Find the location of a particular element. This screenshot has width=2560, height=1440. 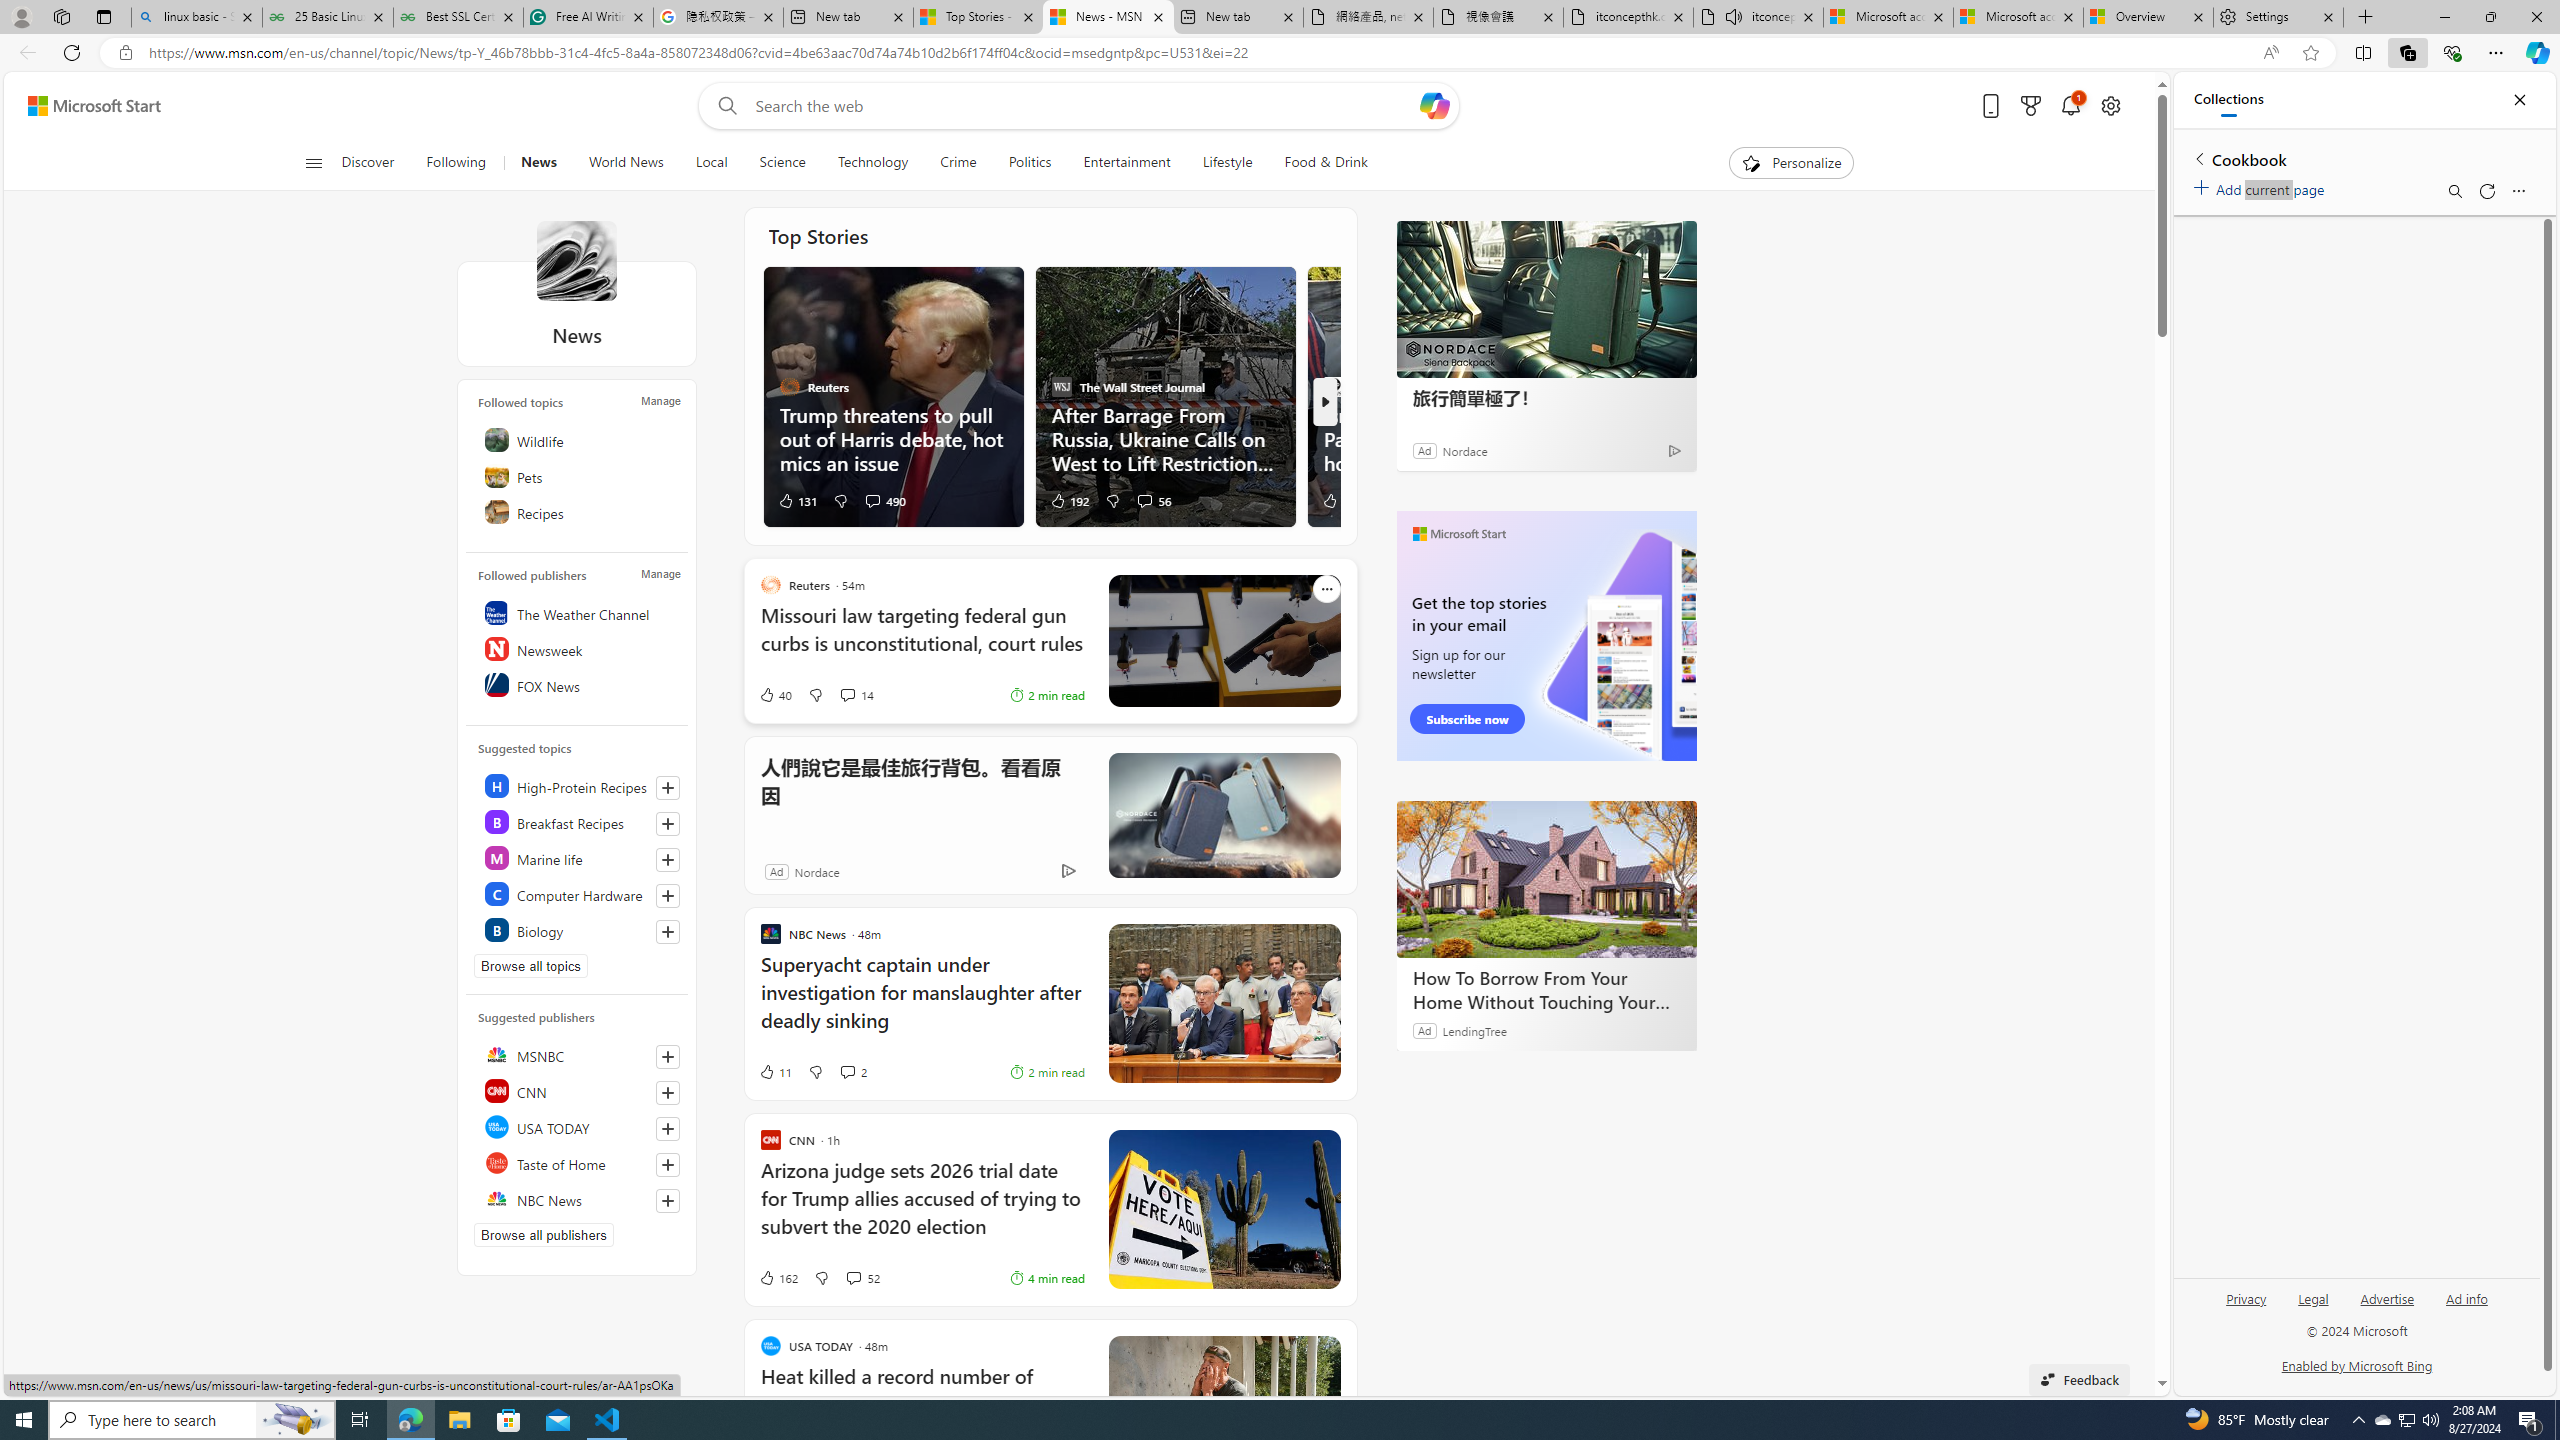

View comments 14 Comment is located at coordinates (858, 694).